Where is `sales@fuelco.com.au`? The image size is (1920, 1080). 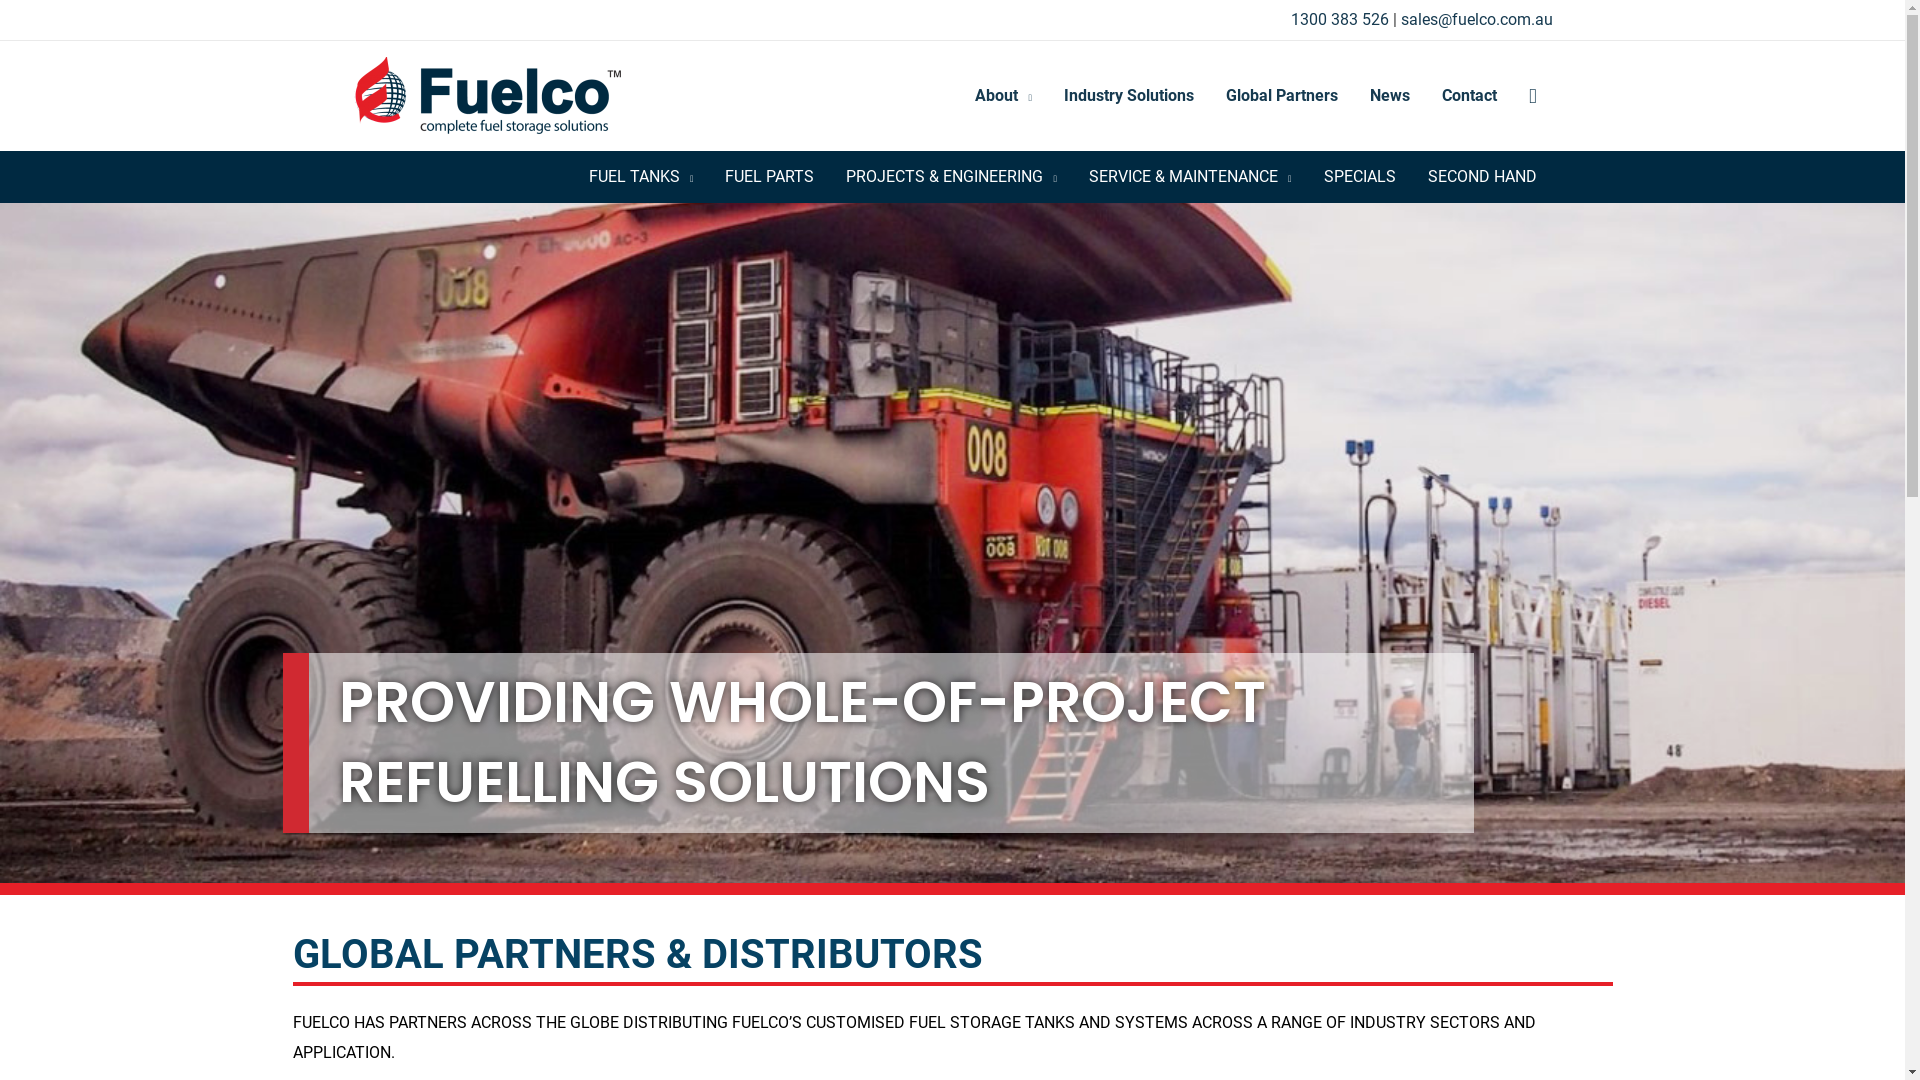
sales@fuelco.com.au is located at coordinates (1476, 20).